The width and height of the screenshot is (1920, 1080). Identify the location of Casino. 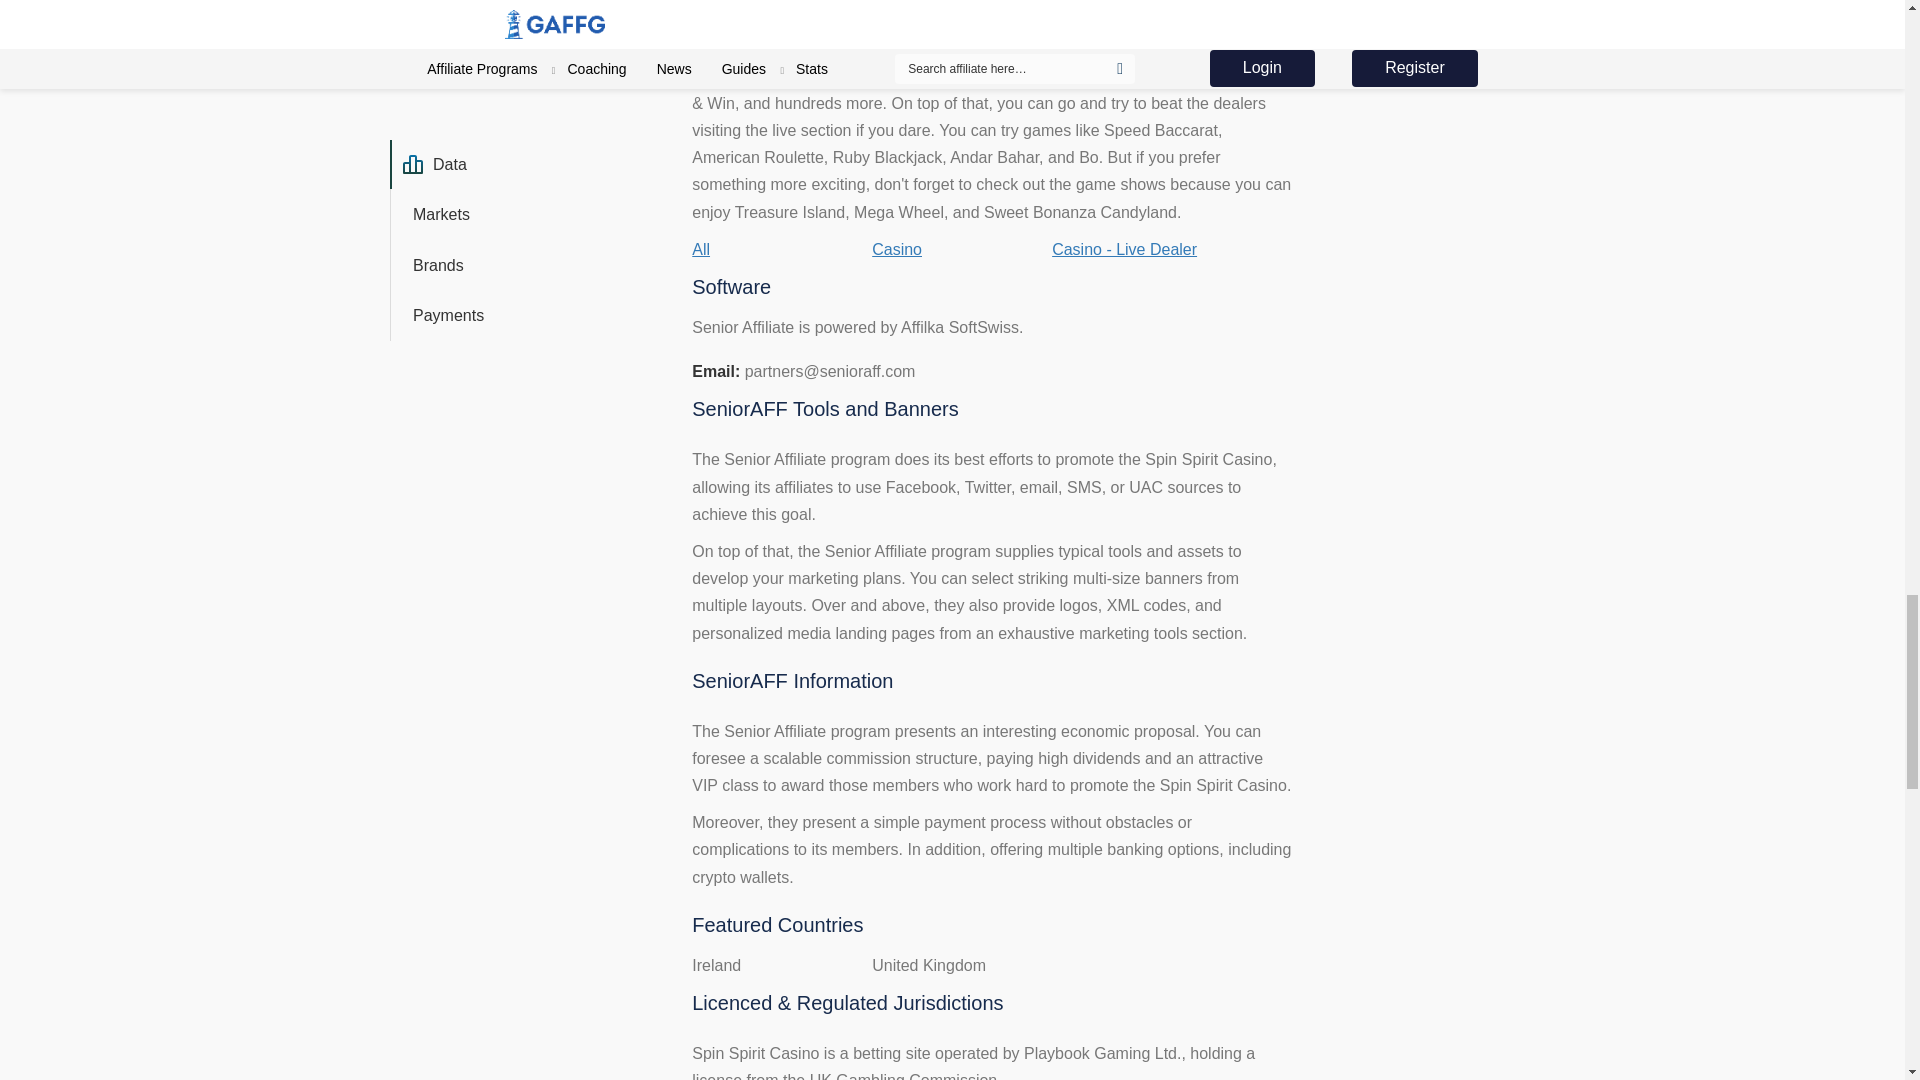
(896, 249).